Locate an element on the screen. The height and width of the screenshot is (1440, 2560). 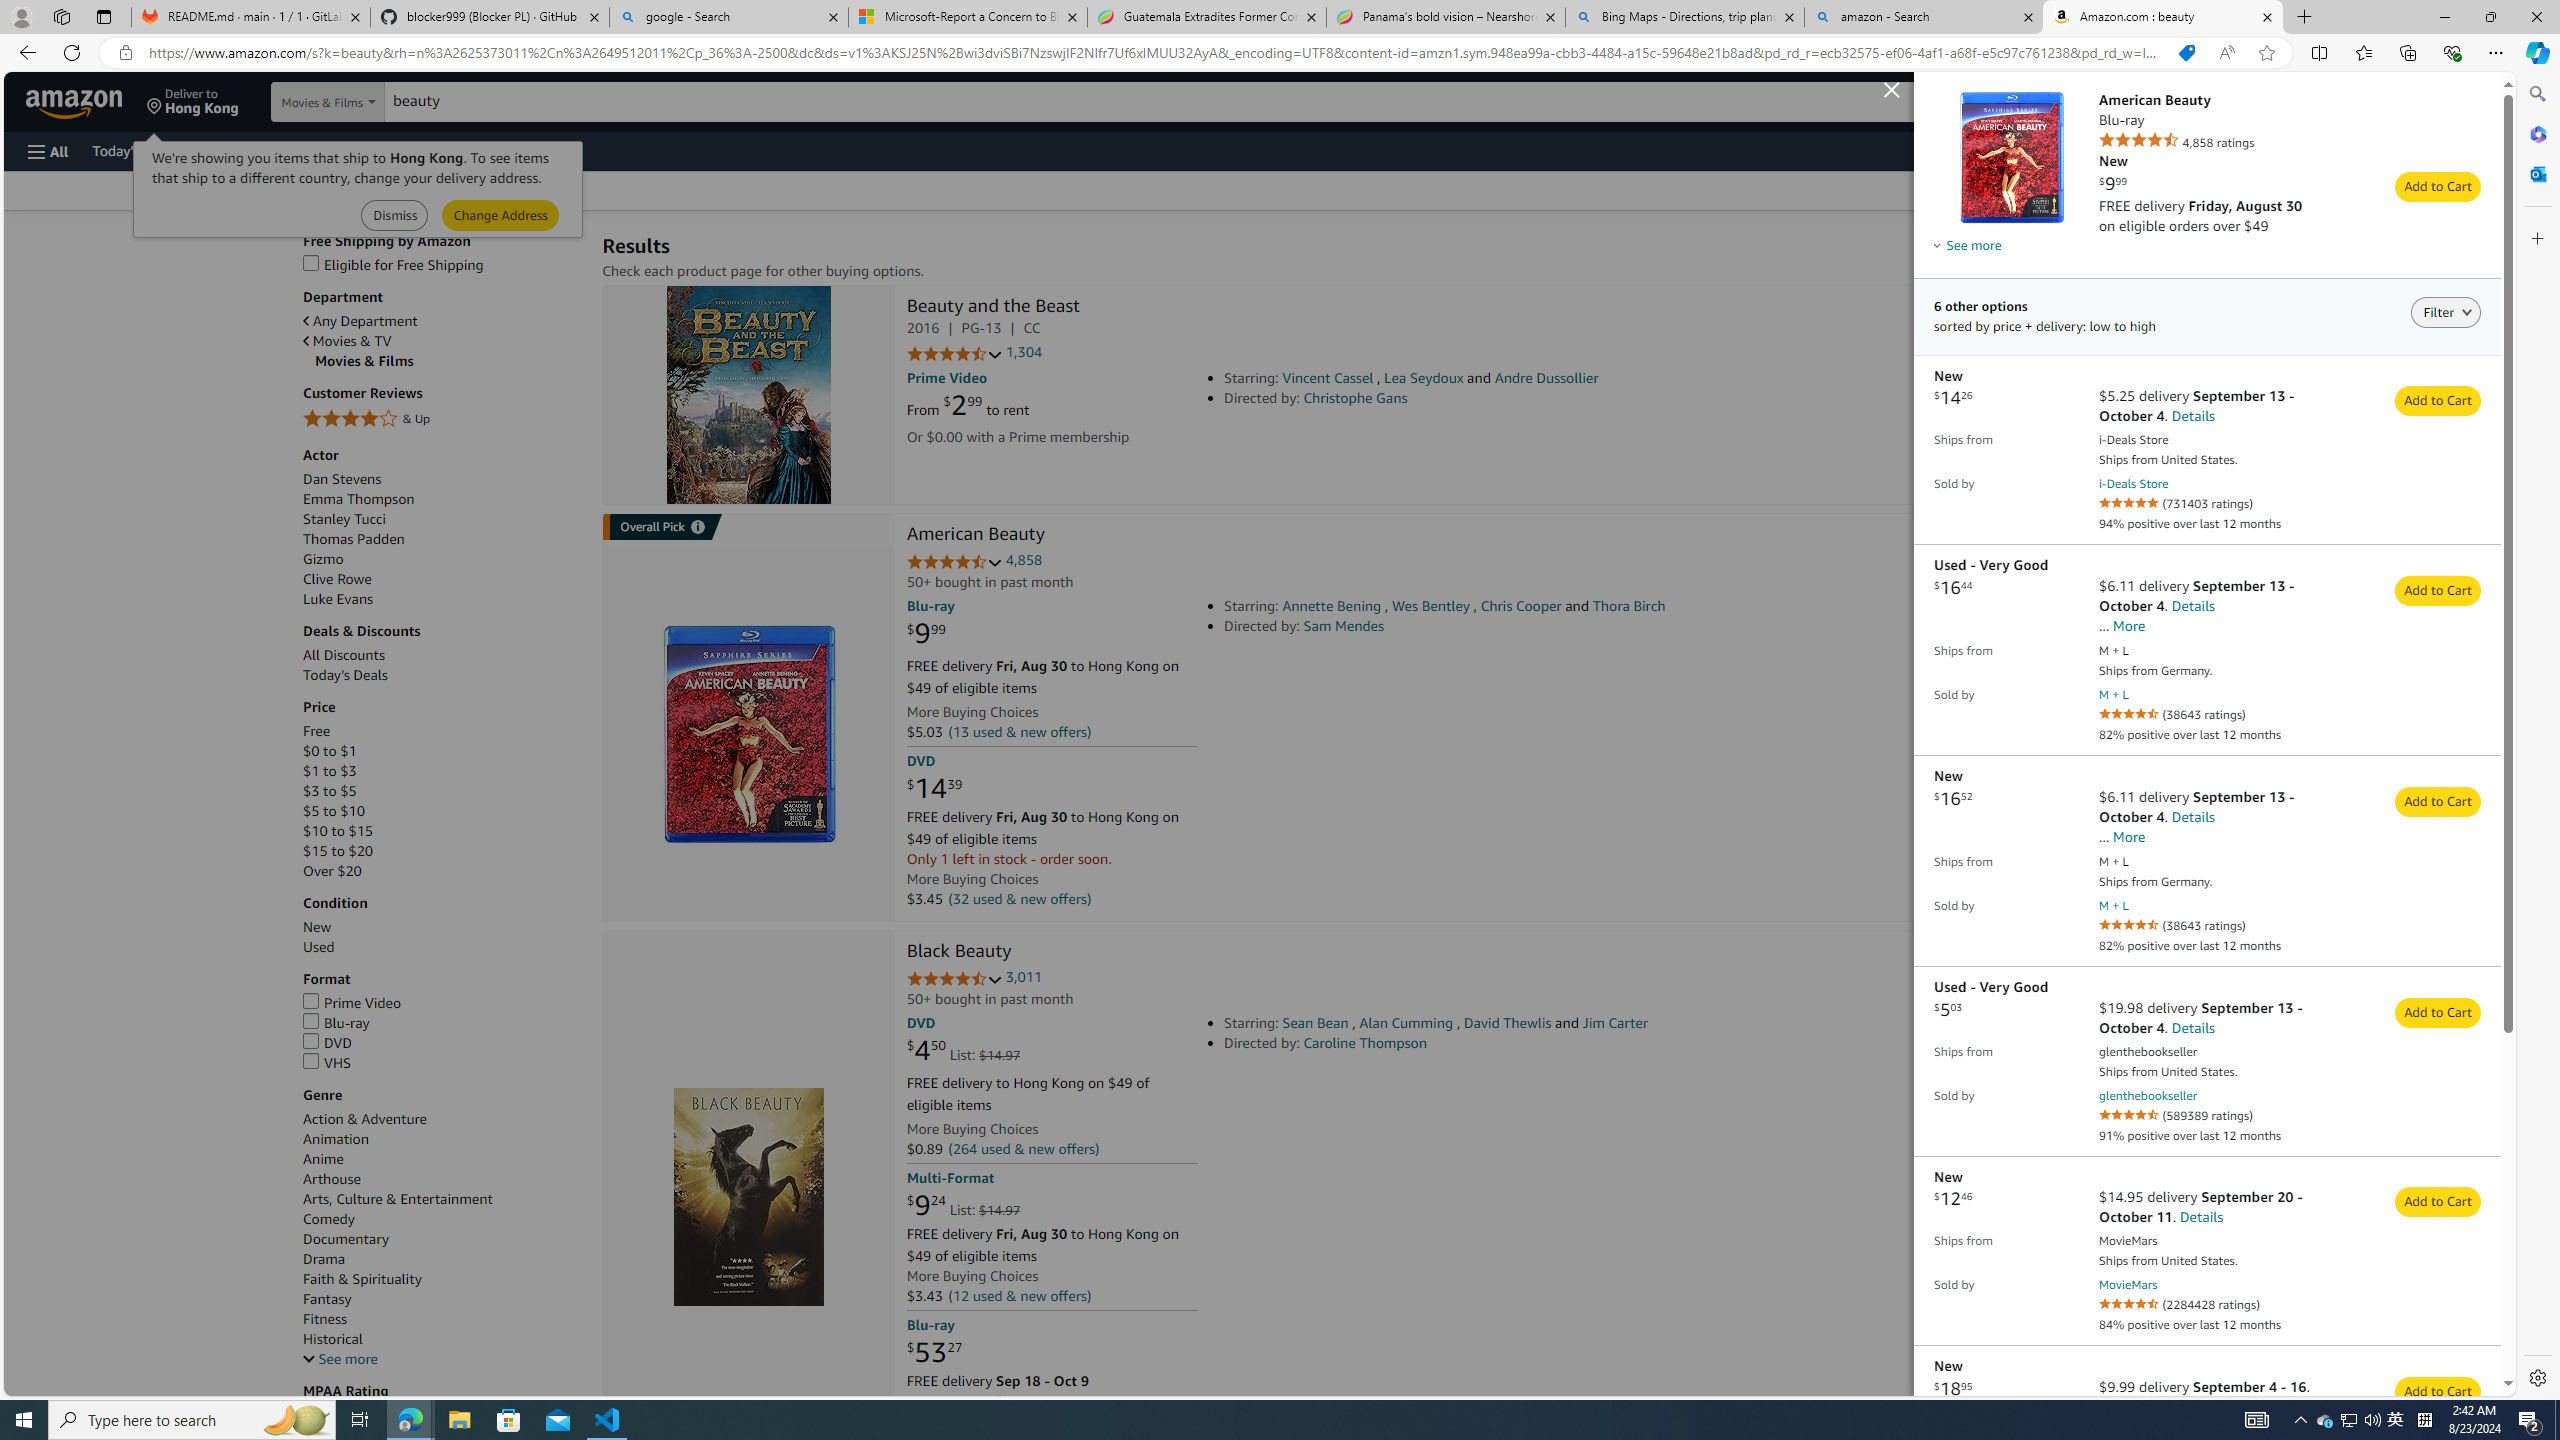
Browser essentials is located at coordinates (2452, 52).